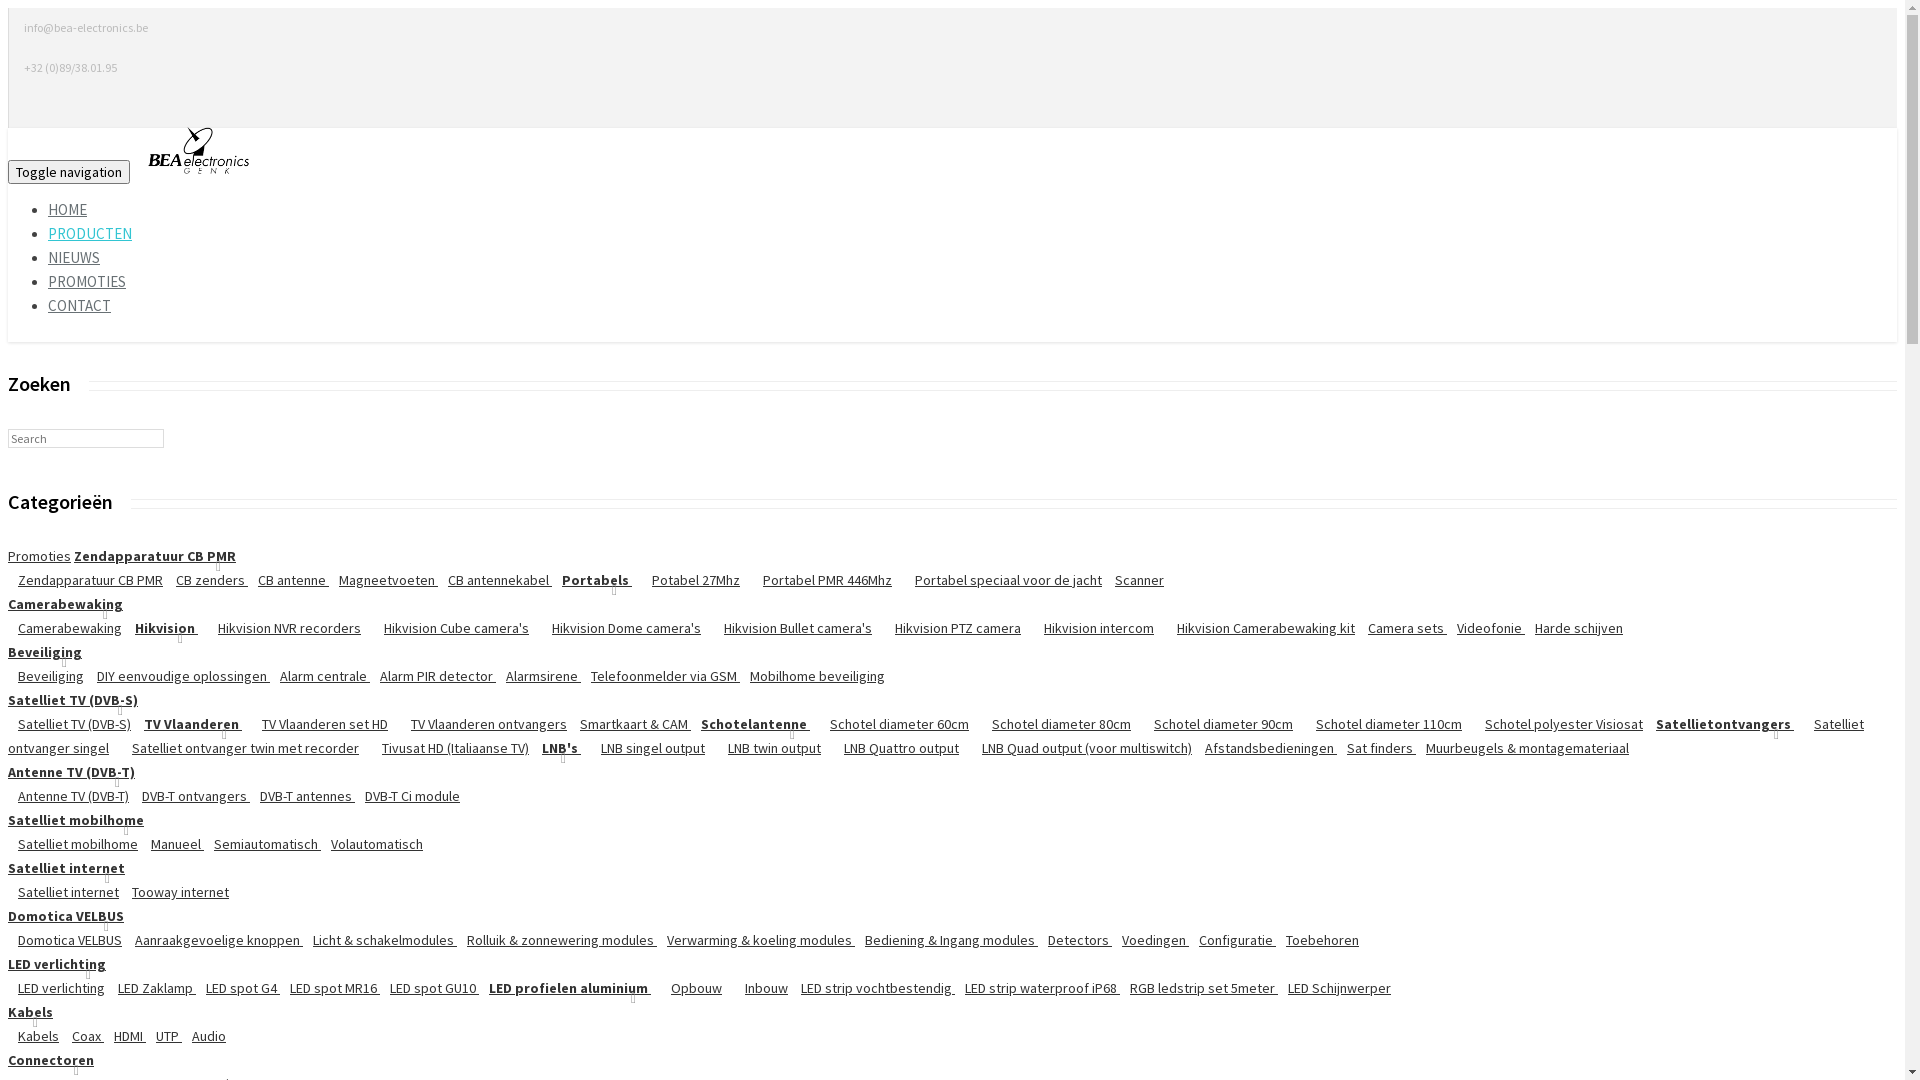  What do you see at coordinates (372, 844) in the screenshot?
I see `Volautomatisch` at bounding box center [372, 844].